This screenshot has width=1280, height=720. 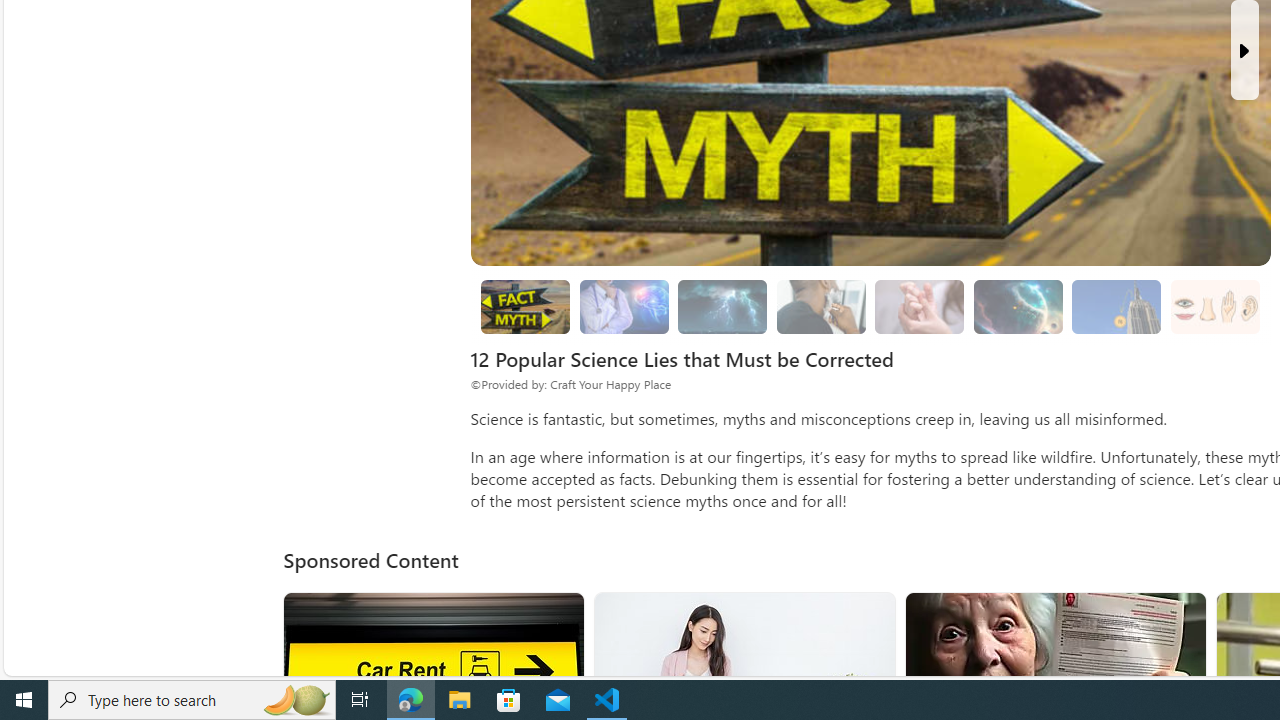 I want to click on Brain Myths, so click(x=624, y=306).